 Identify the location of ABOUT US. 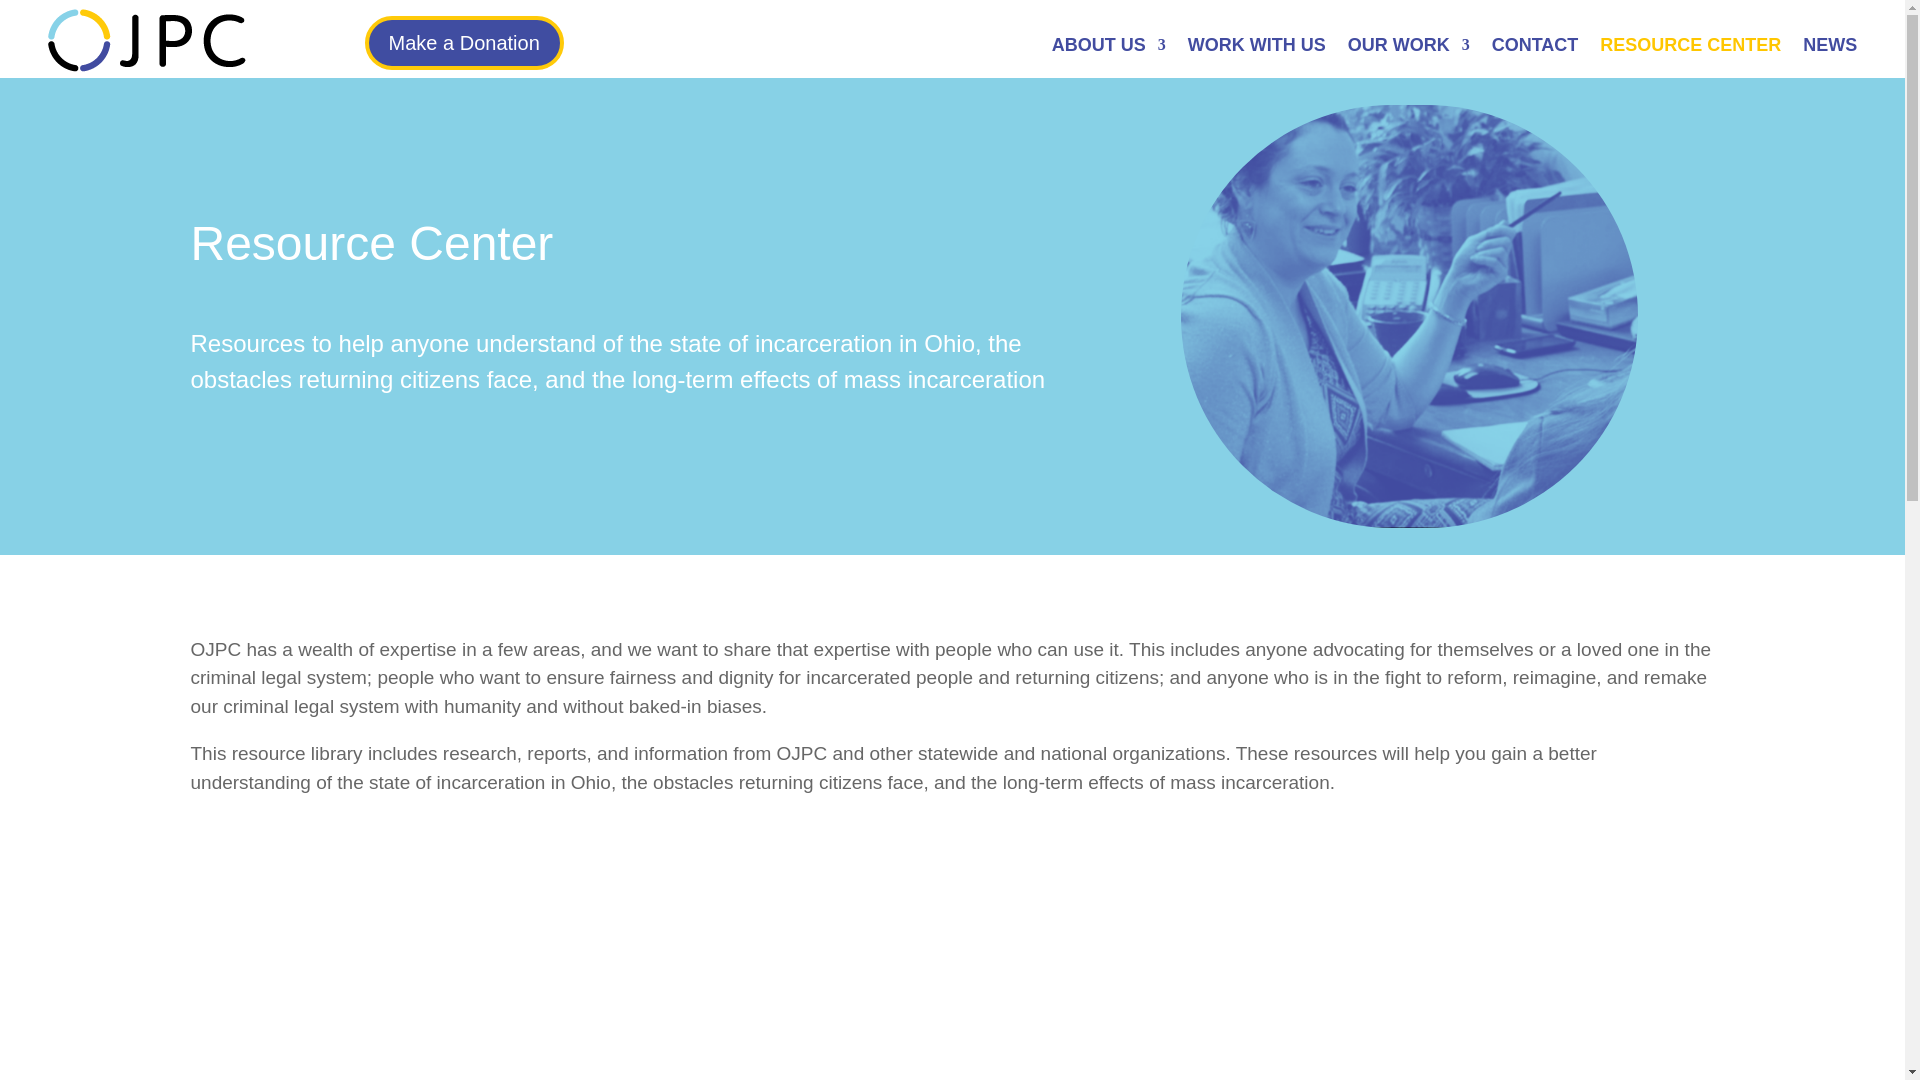
(1108, 48).